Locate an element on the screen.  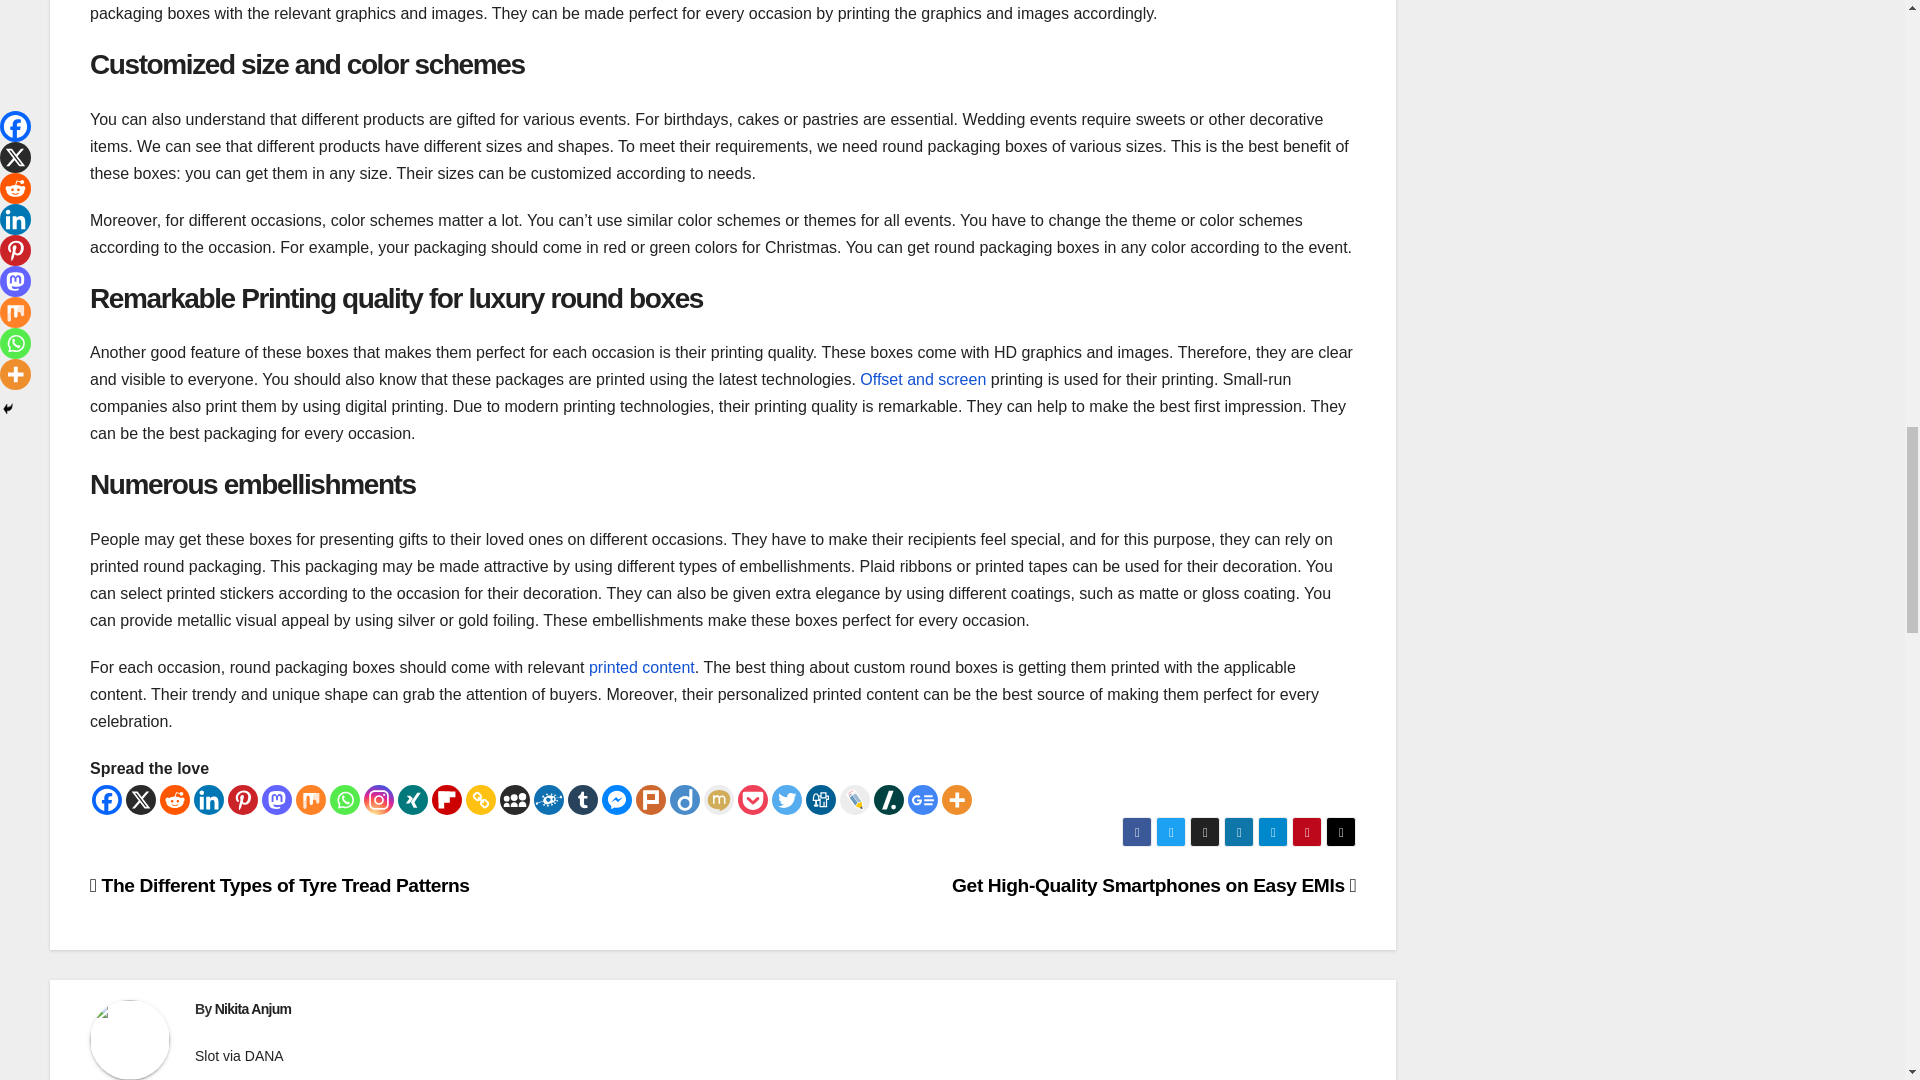
Linkedin is located at coordinates (208, 800).